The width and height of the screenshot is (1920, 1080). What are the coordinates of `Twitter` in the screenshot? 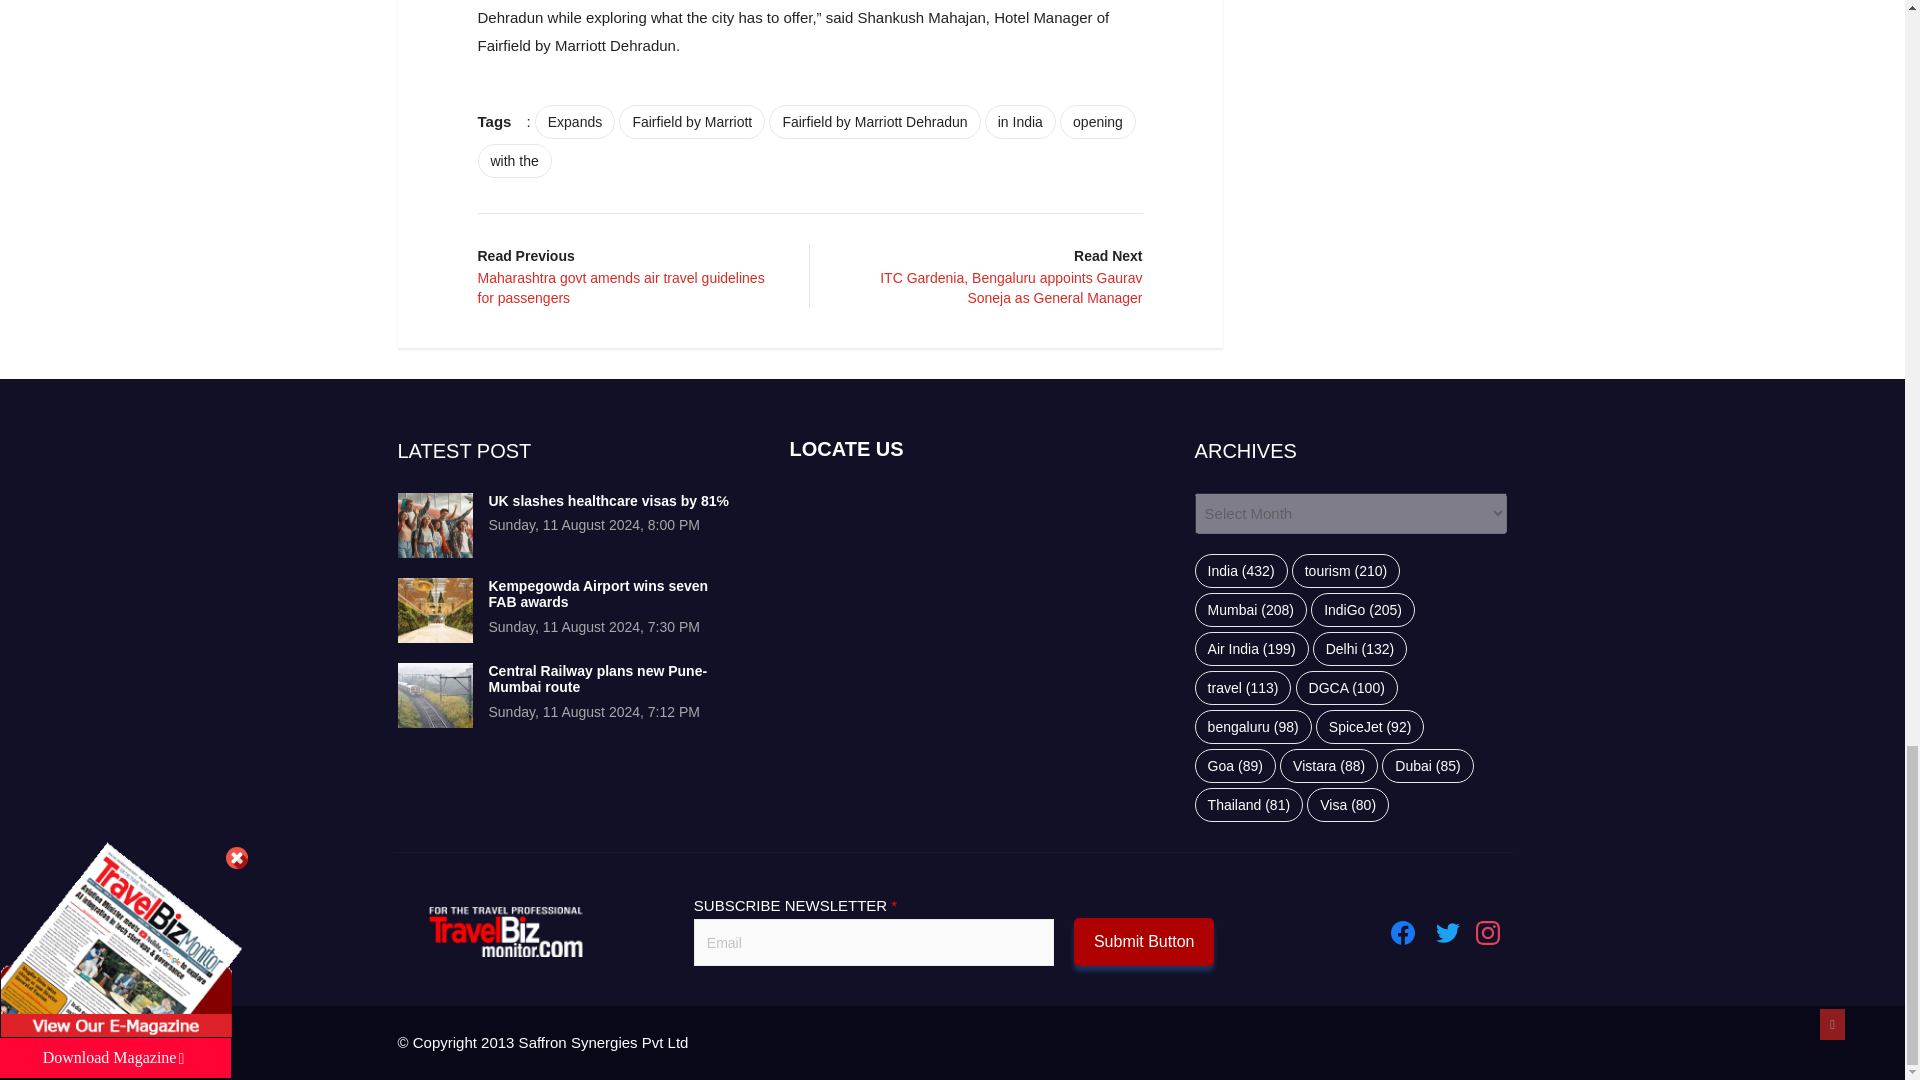 It's located at (1448, 933).